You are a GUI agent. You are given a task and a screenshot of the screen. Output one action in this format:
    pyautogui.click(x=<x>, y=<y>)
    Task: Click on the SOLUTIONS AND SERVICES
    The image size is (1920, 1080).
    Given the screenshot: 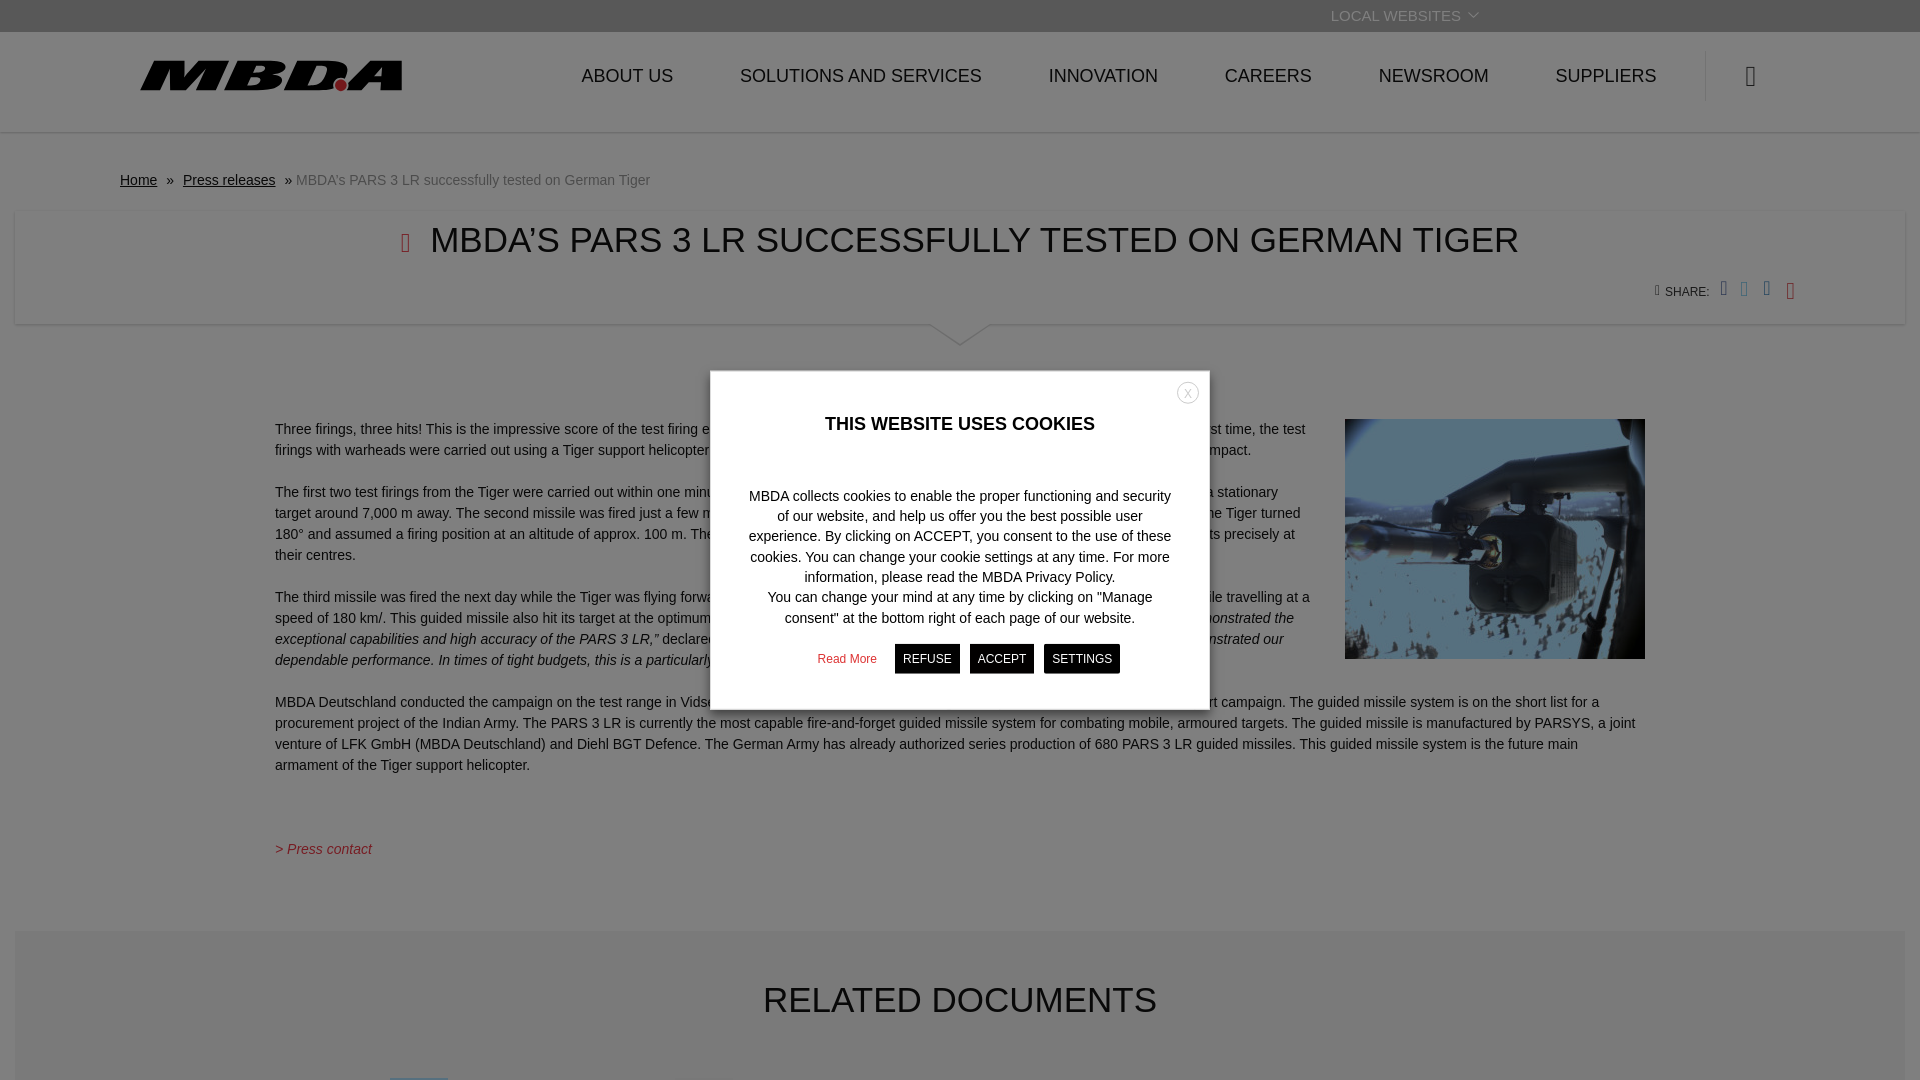 What is the action you would take?
    pyautogui.click(x=860, y=76)
    